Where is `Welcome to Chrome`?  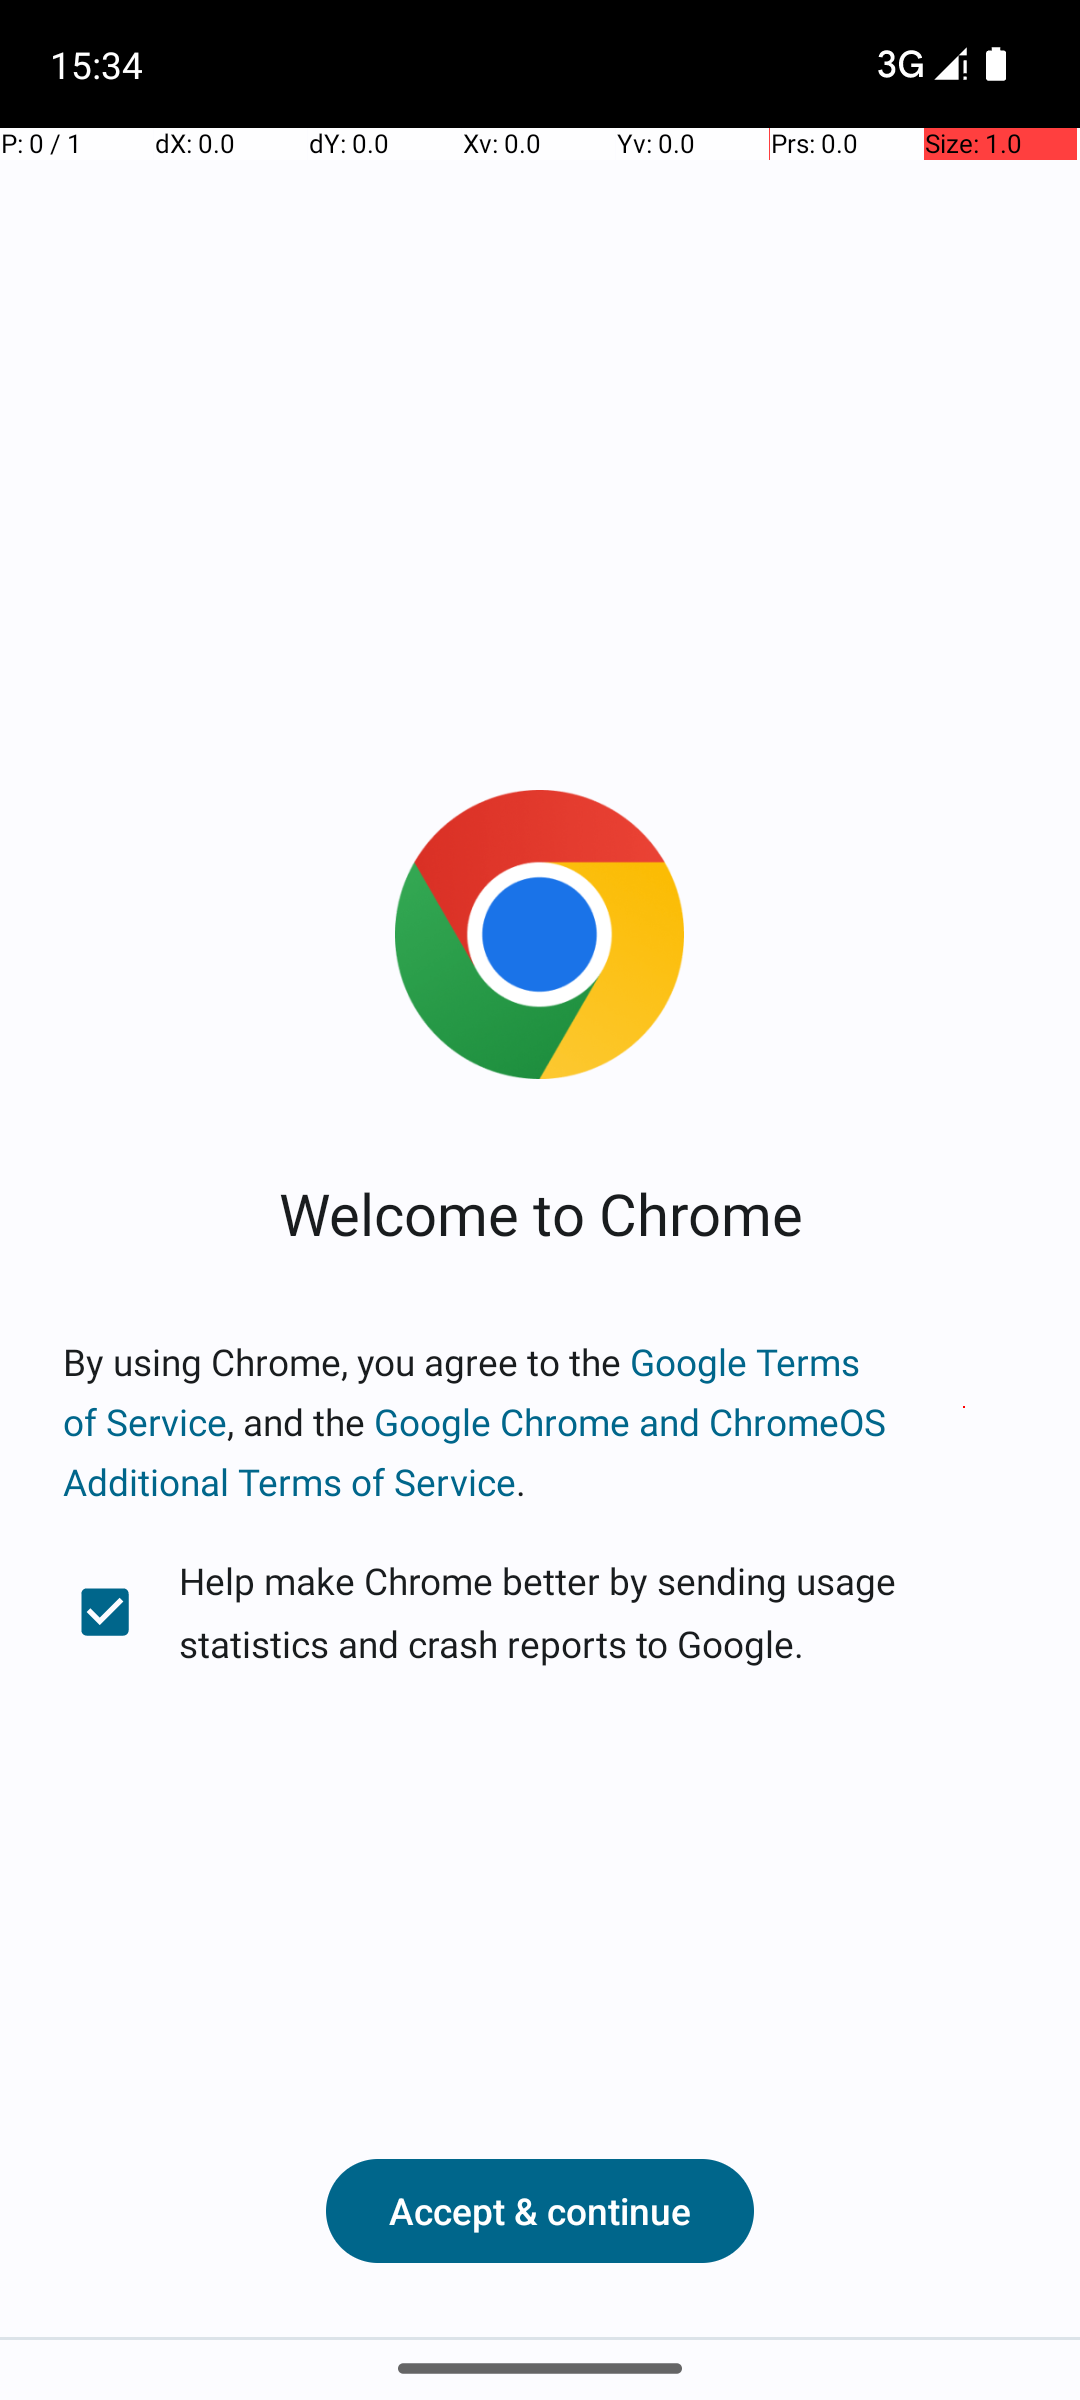 Welcome to Chrome is located at coordinates (540, 1212).